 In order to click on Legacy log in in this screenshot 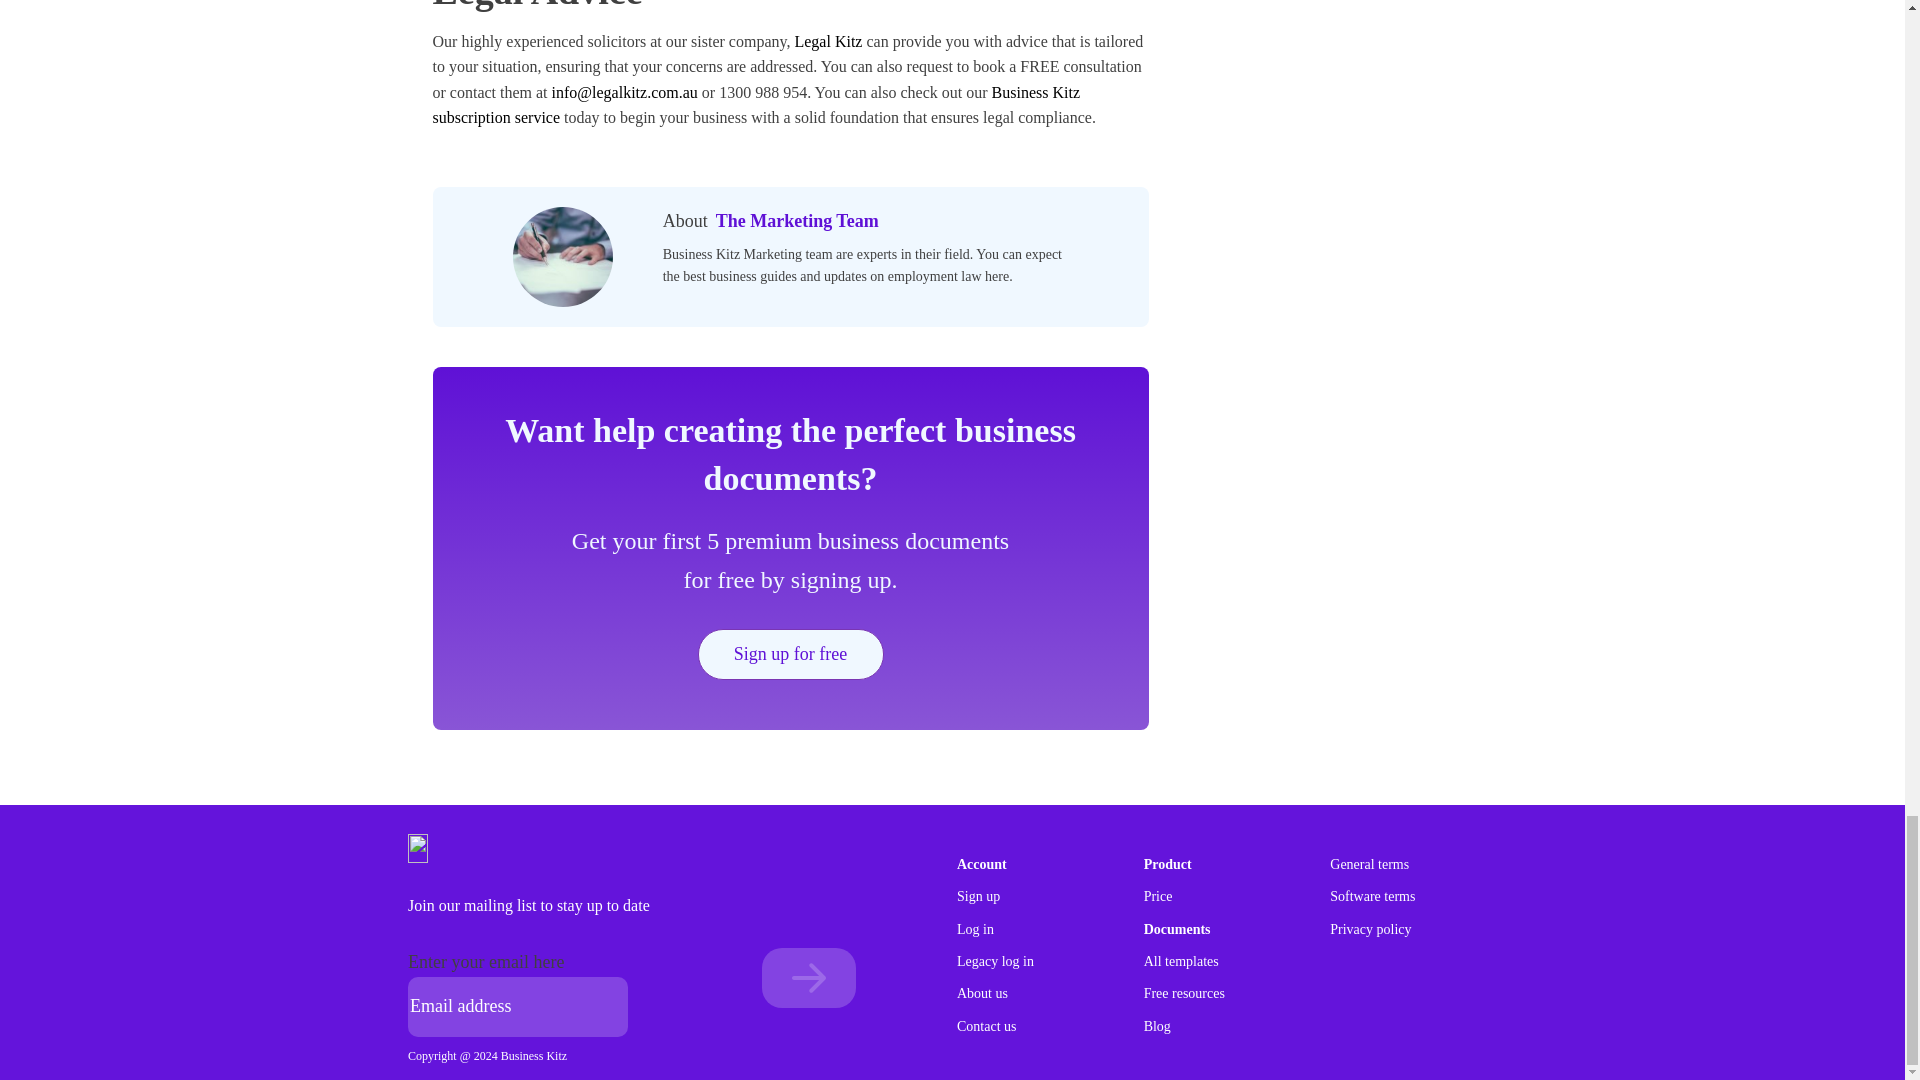, I will do `click(995, 962)`.